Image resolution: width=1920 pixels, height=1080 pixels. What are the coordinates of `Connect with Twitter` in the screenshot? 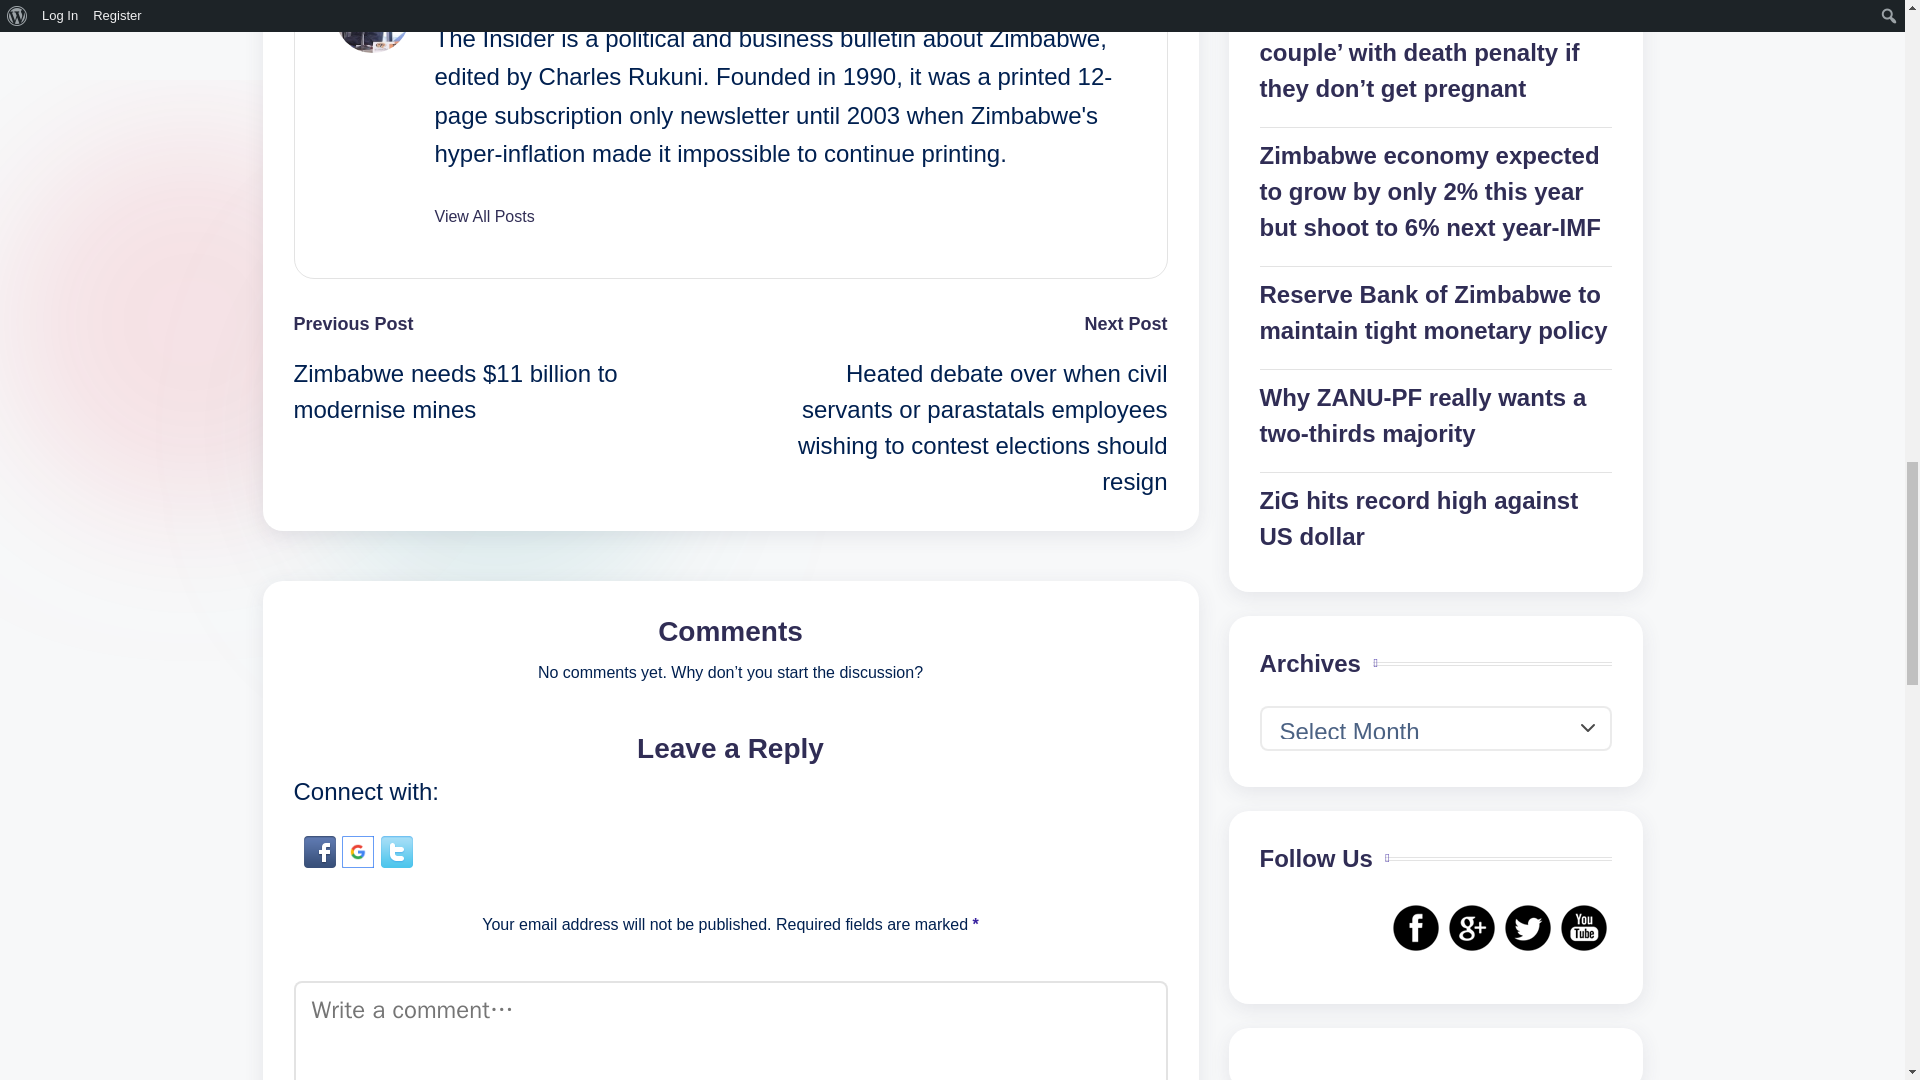 It's located at (396, 848).